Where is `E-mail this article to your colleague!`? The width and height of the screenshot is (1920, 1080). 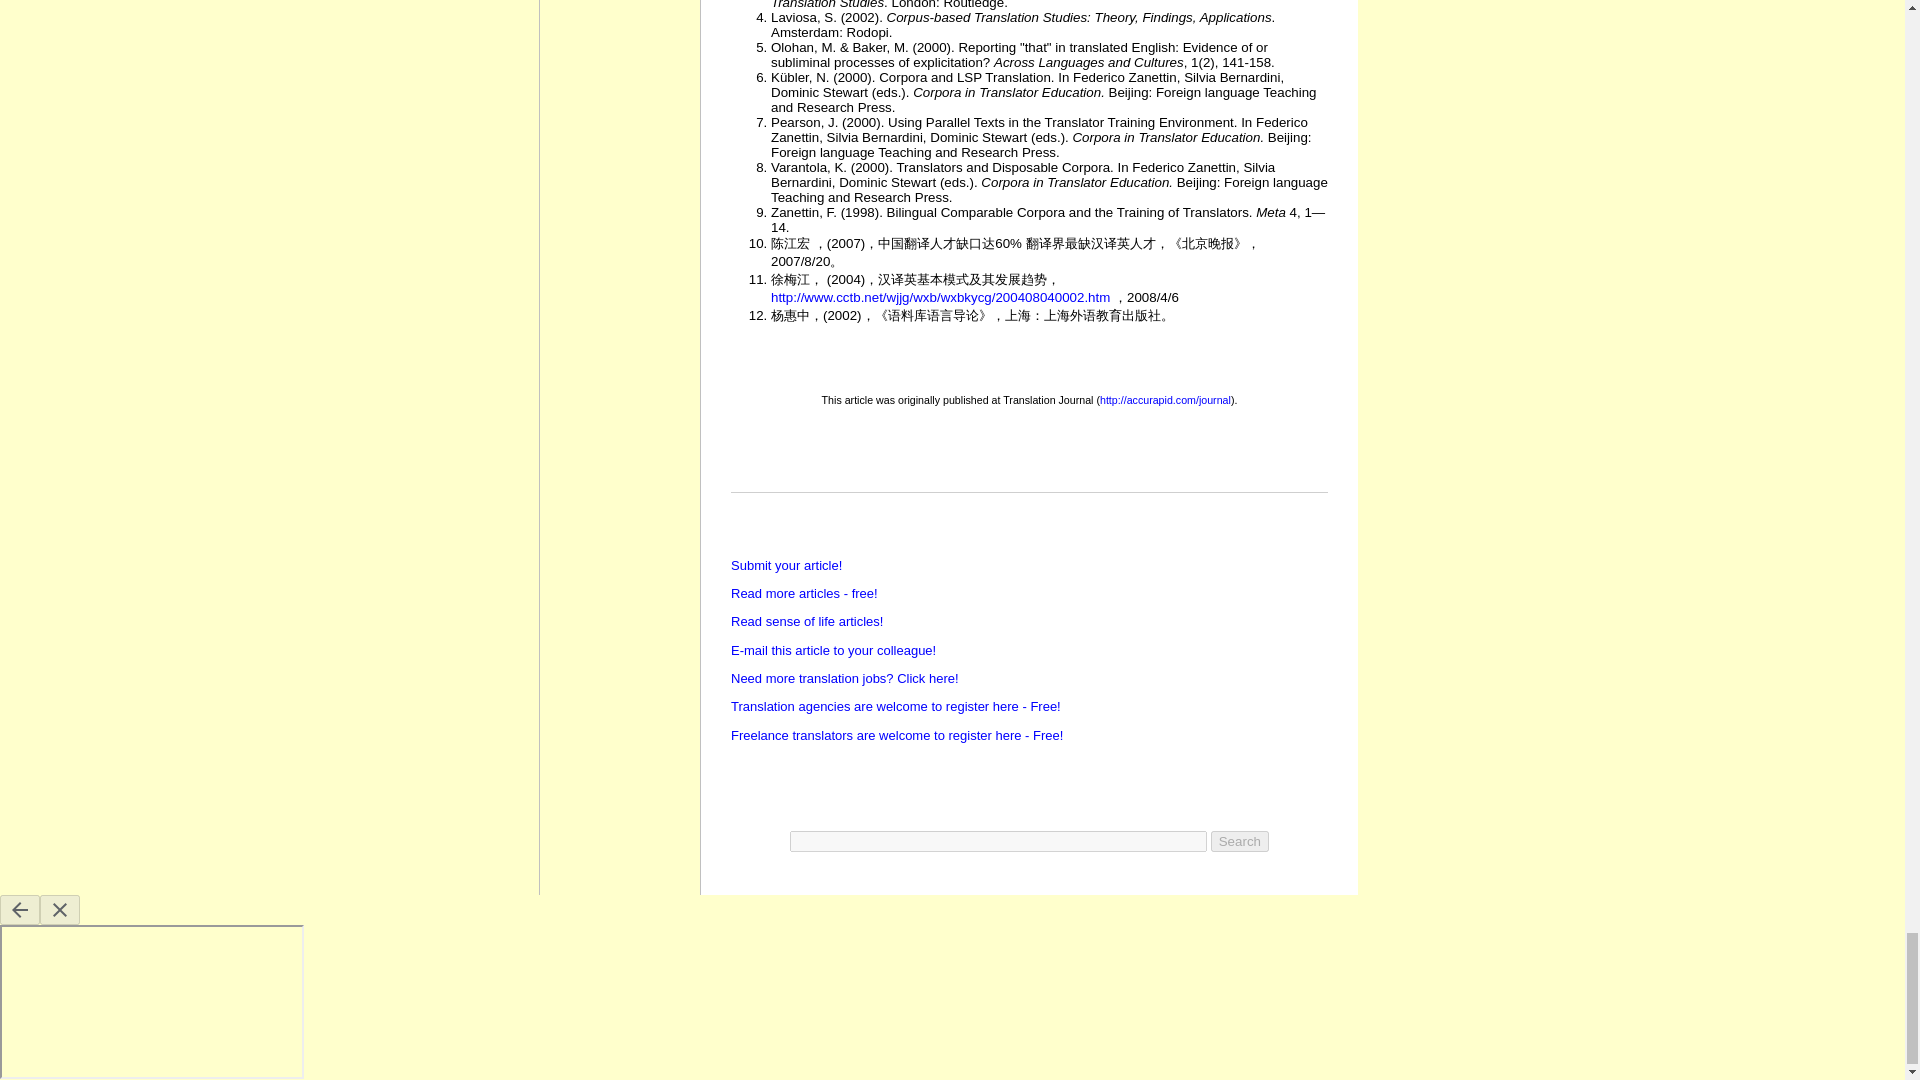 E-mail this article to your colleague! is located at coordinates (834, 650).